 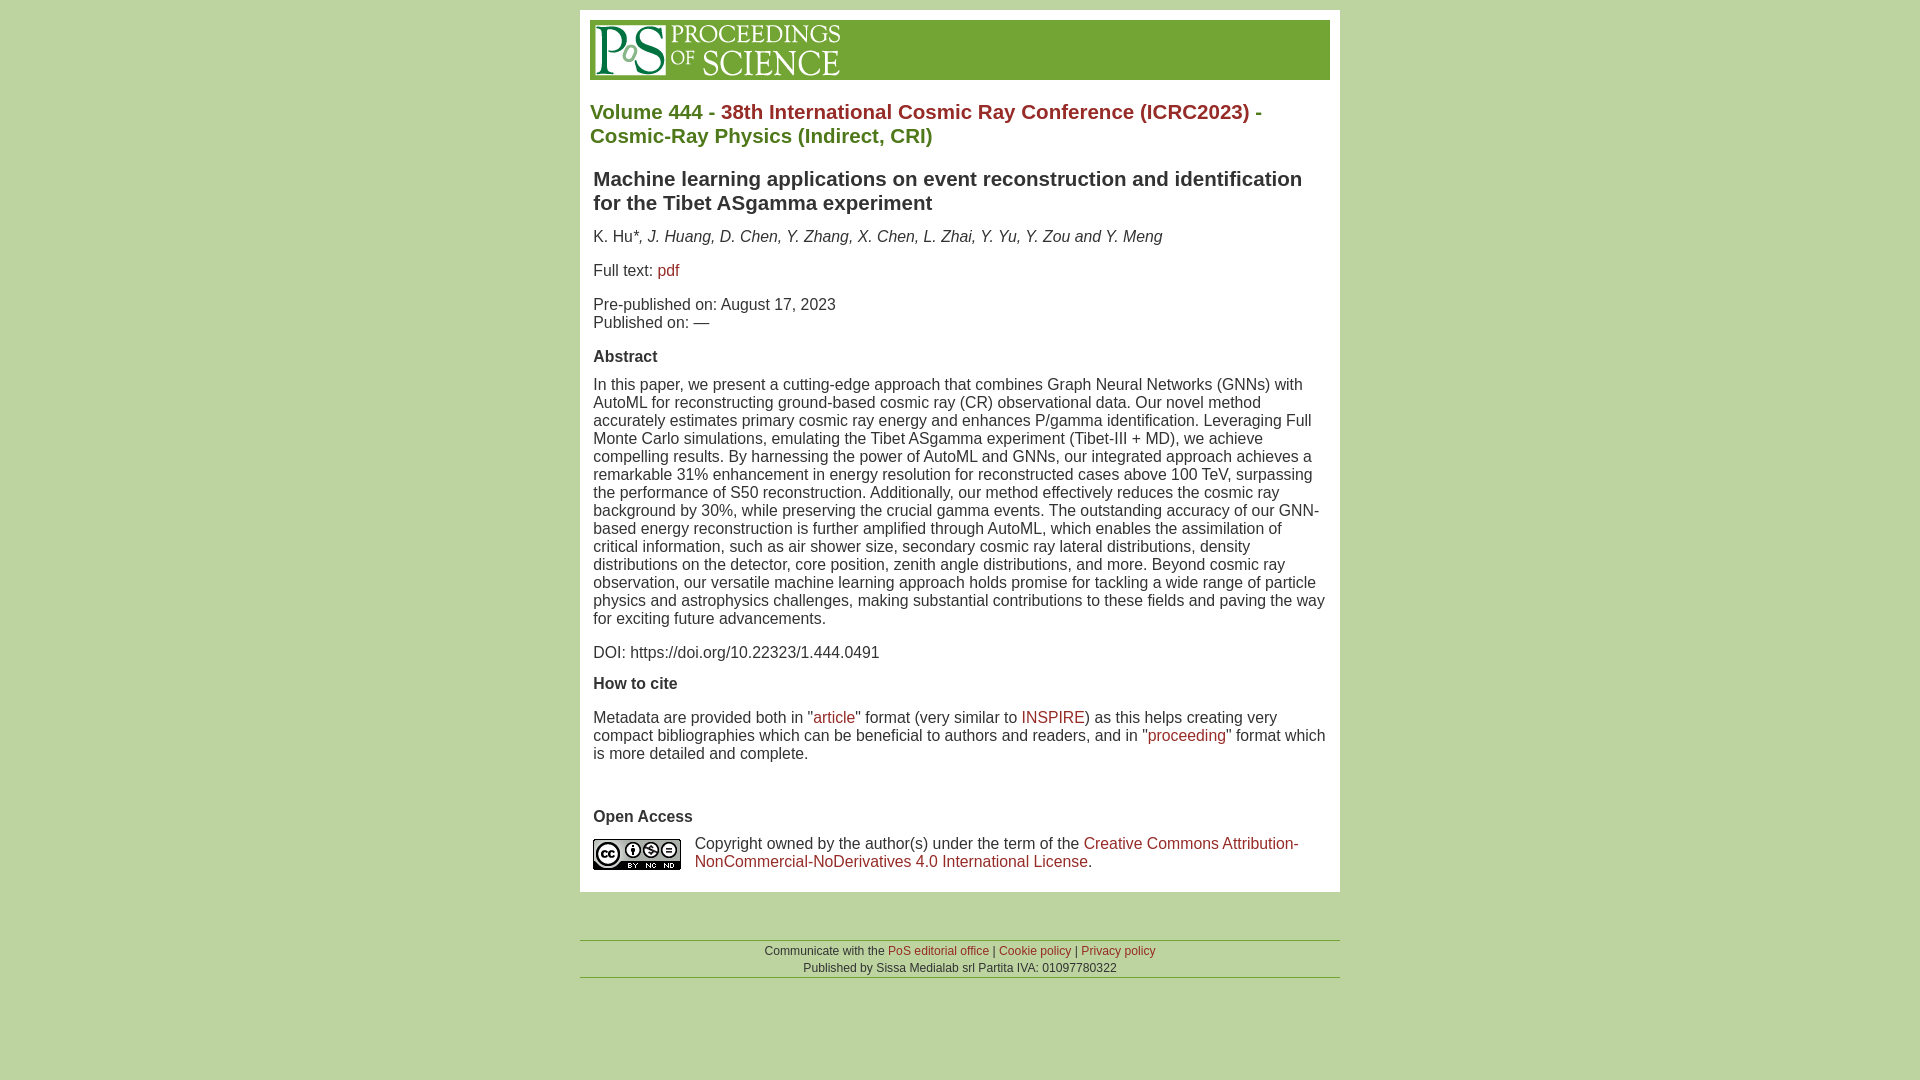 I want to click on Privacy policy, so click(x=1118, y=950).